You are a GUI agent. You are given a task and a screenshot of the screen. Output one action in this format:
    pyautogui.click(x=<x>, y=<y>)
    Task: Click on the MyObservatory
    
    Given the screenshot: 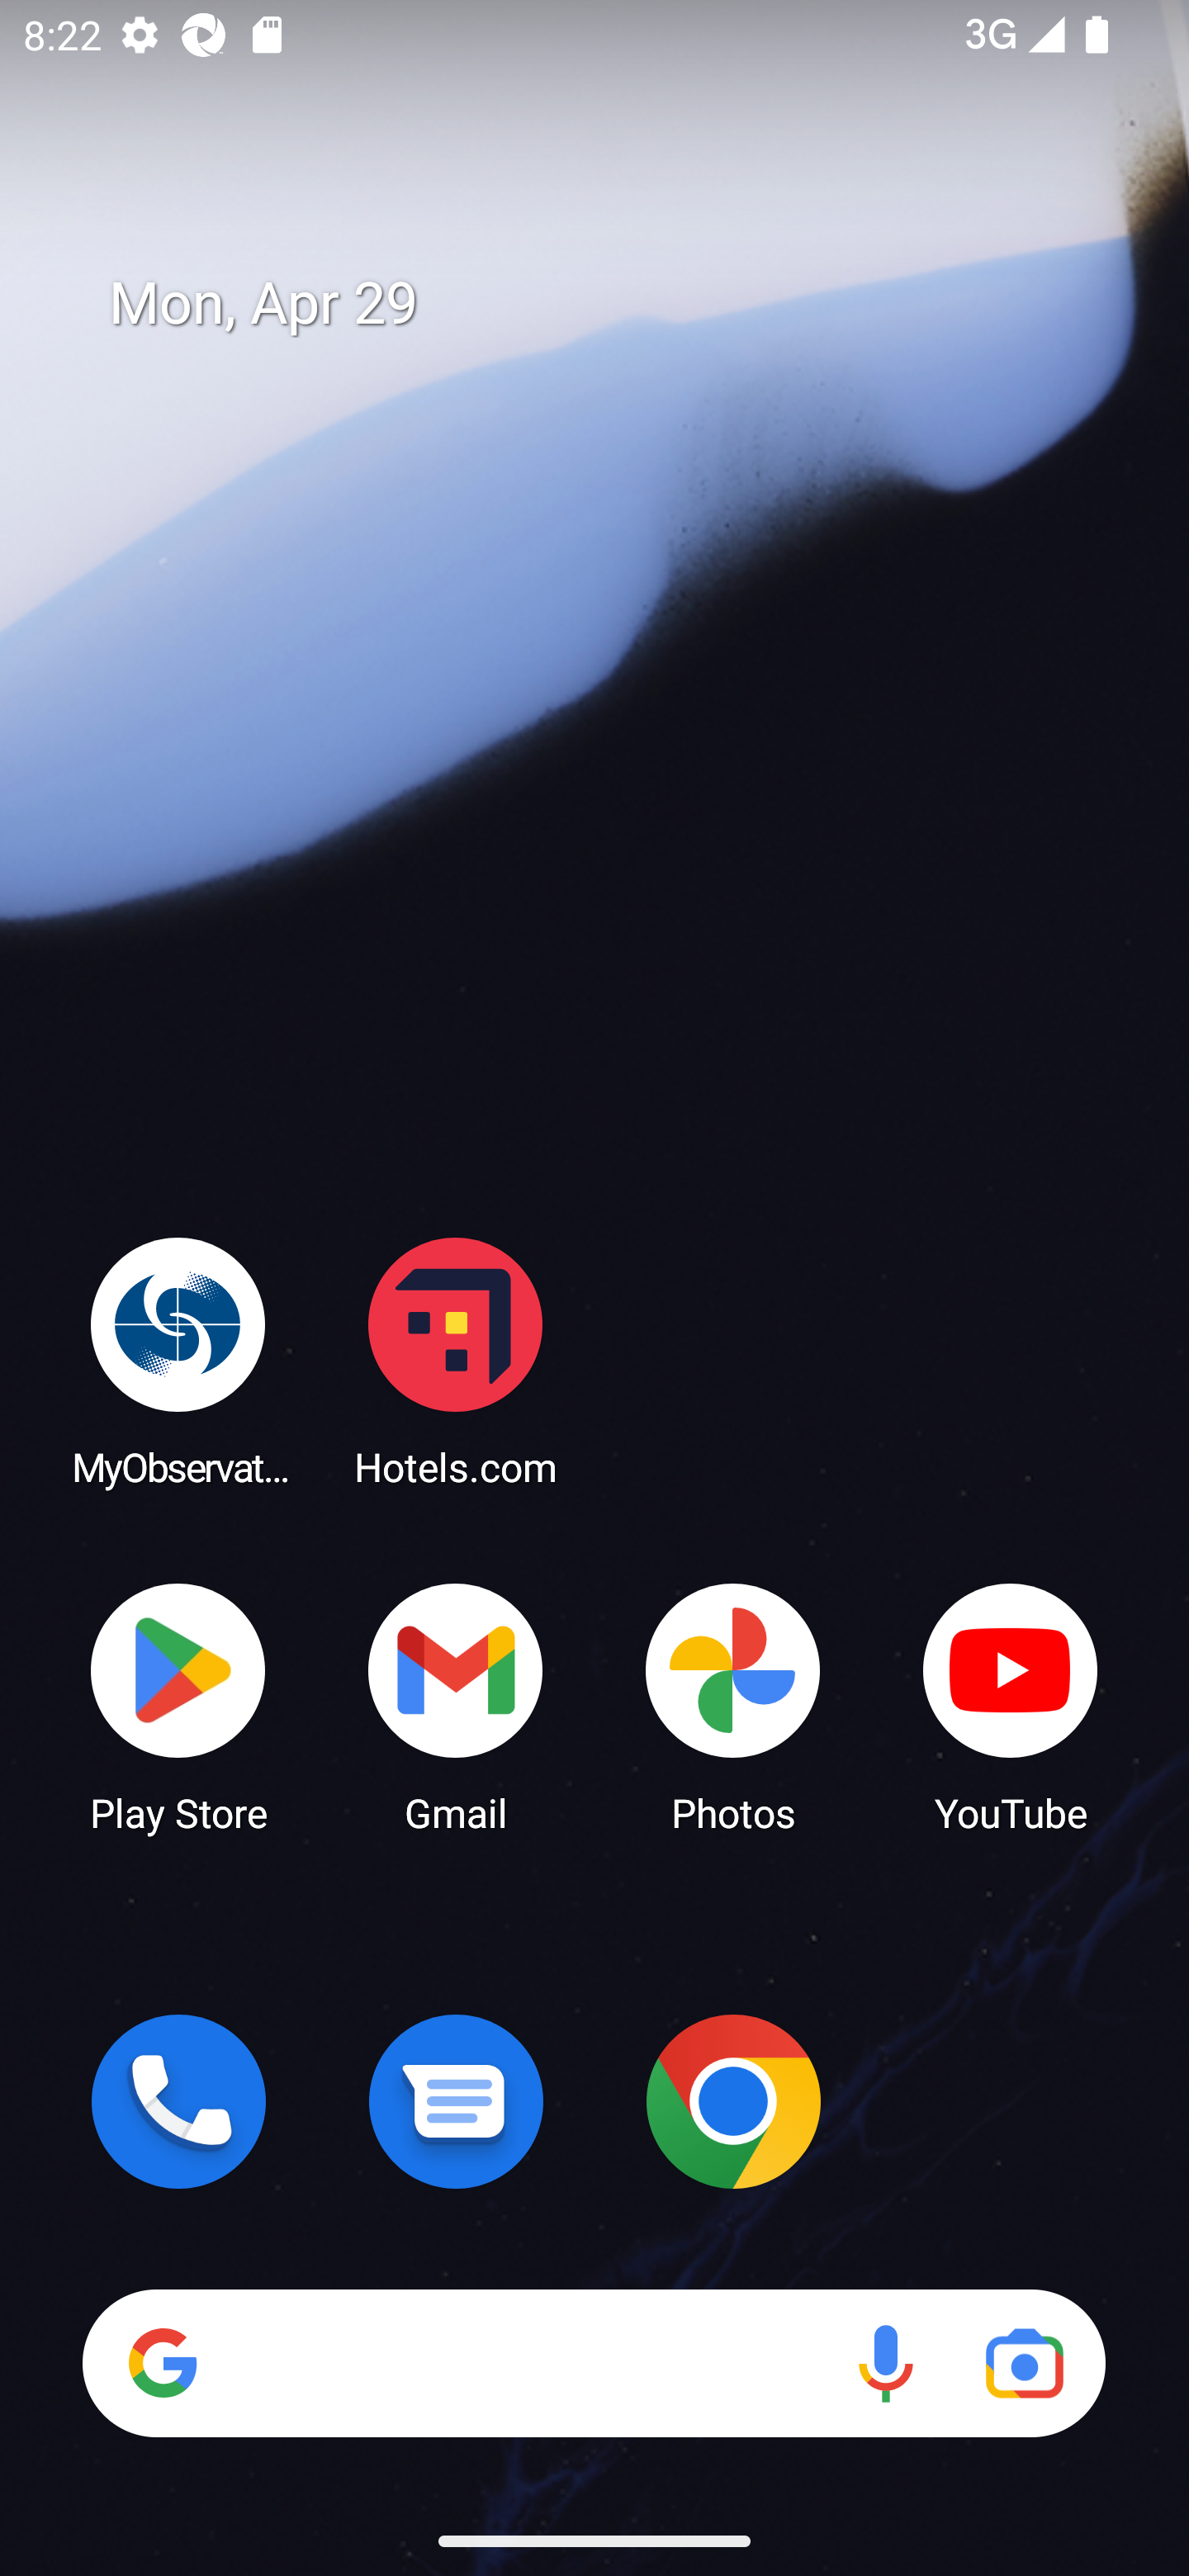 What is the action you would take?
    pyautogui.click(x=178, y=1361)
    